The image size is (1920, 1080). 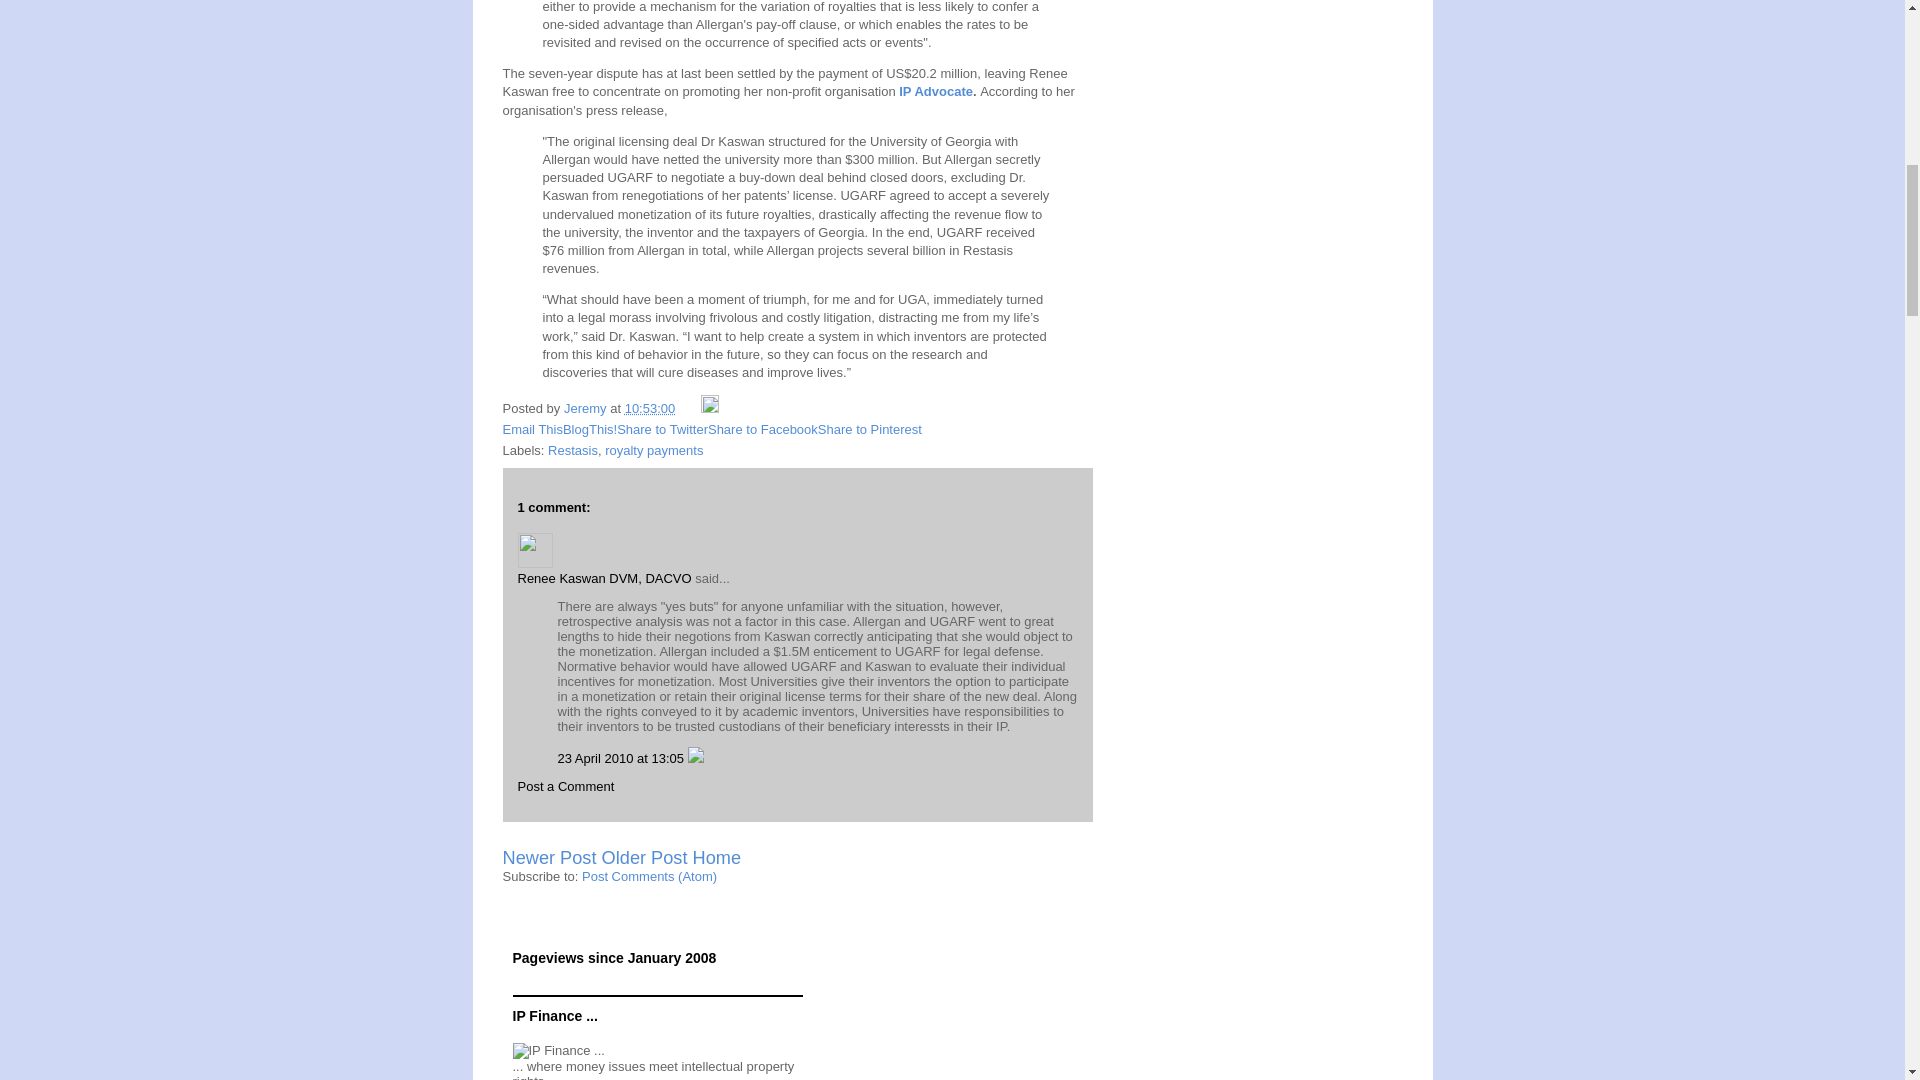 I want to click on Jeremy, so click(x=587, y=408).